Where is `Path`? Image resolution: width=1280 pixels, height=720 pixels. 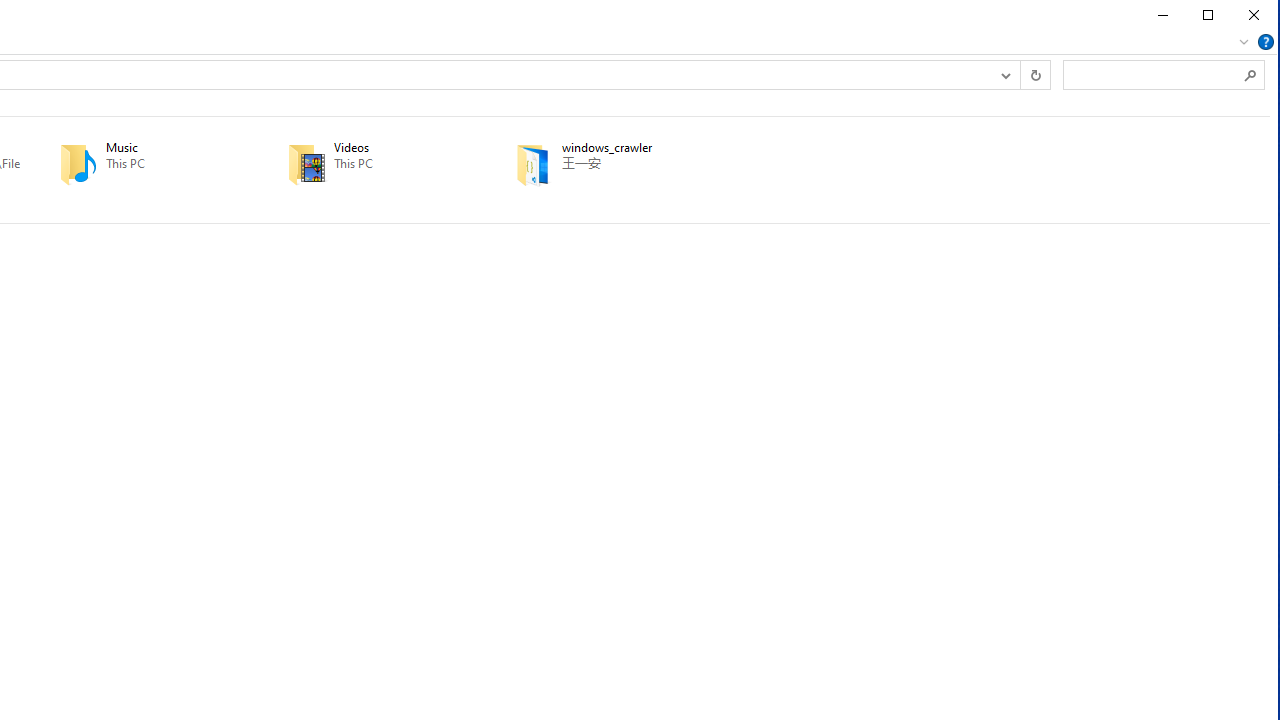
Path is located at coordinates (634, 164).